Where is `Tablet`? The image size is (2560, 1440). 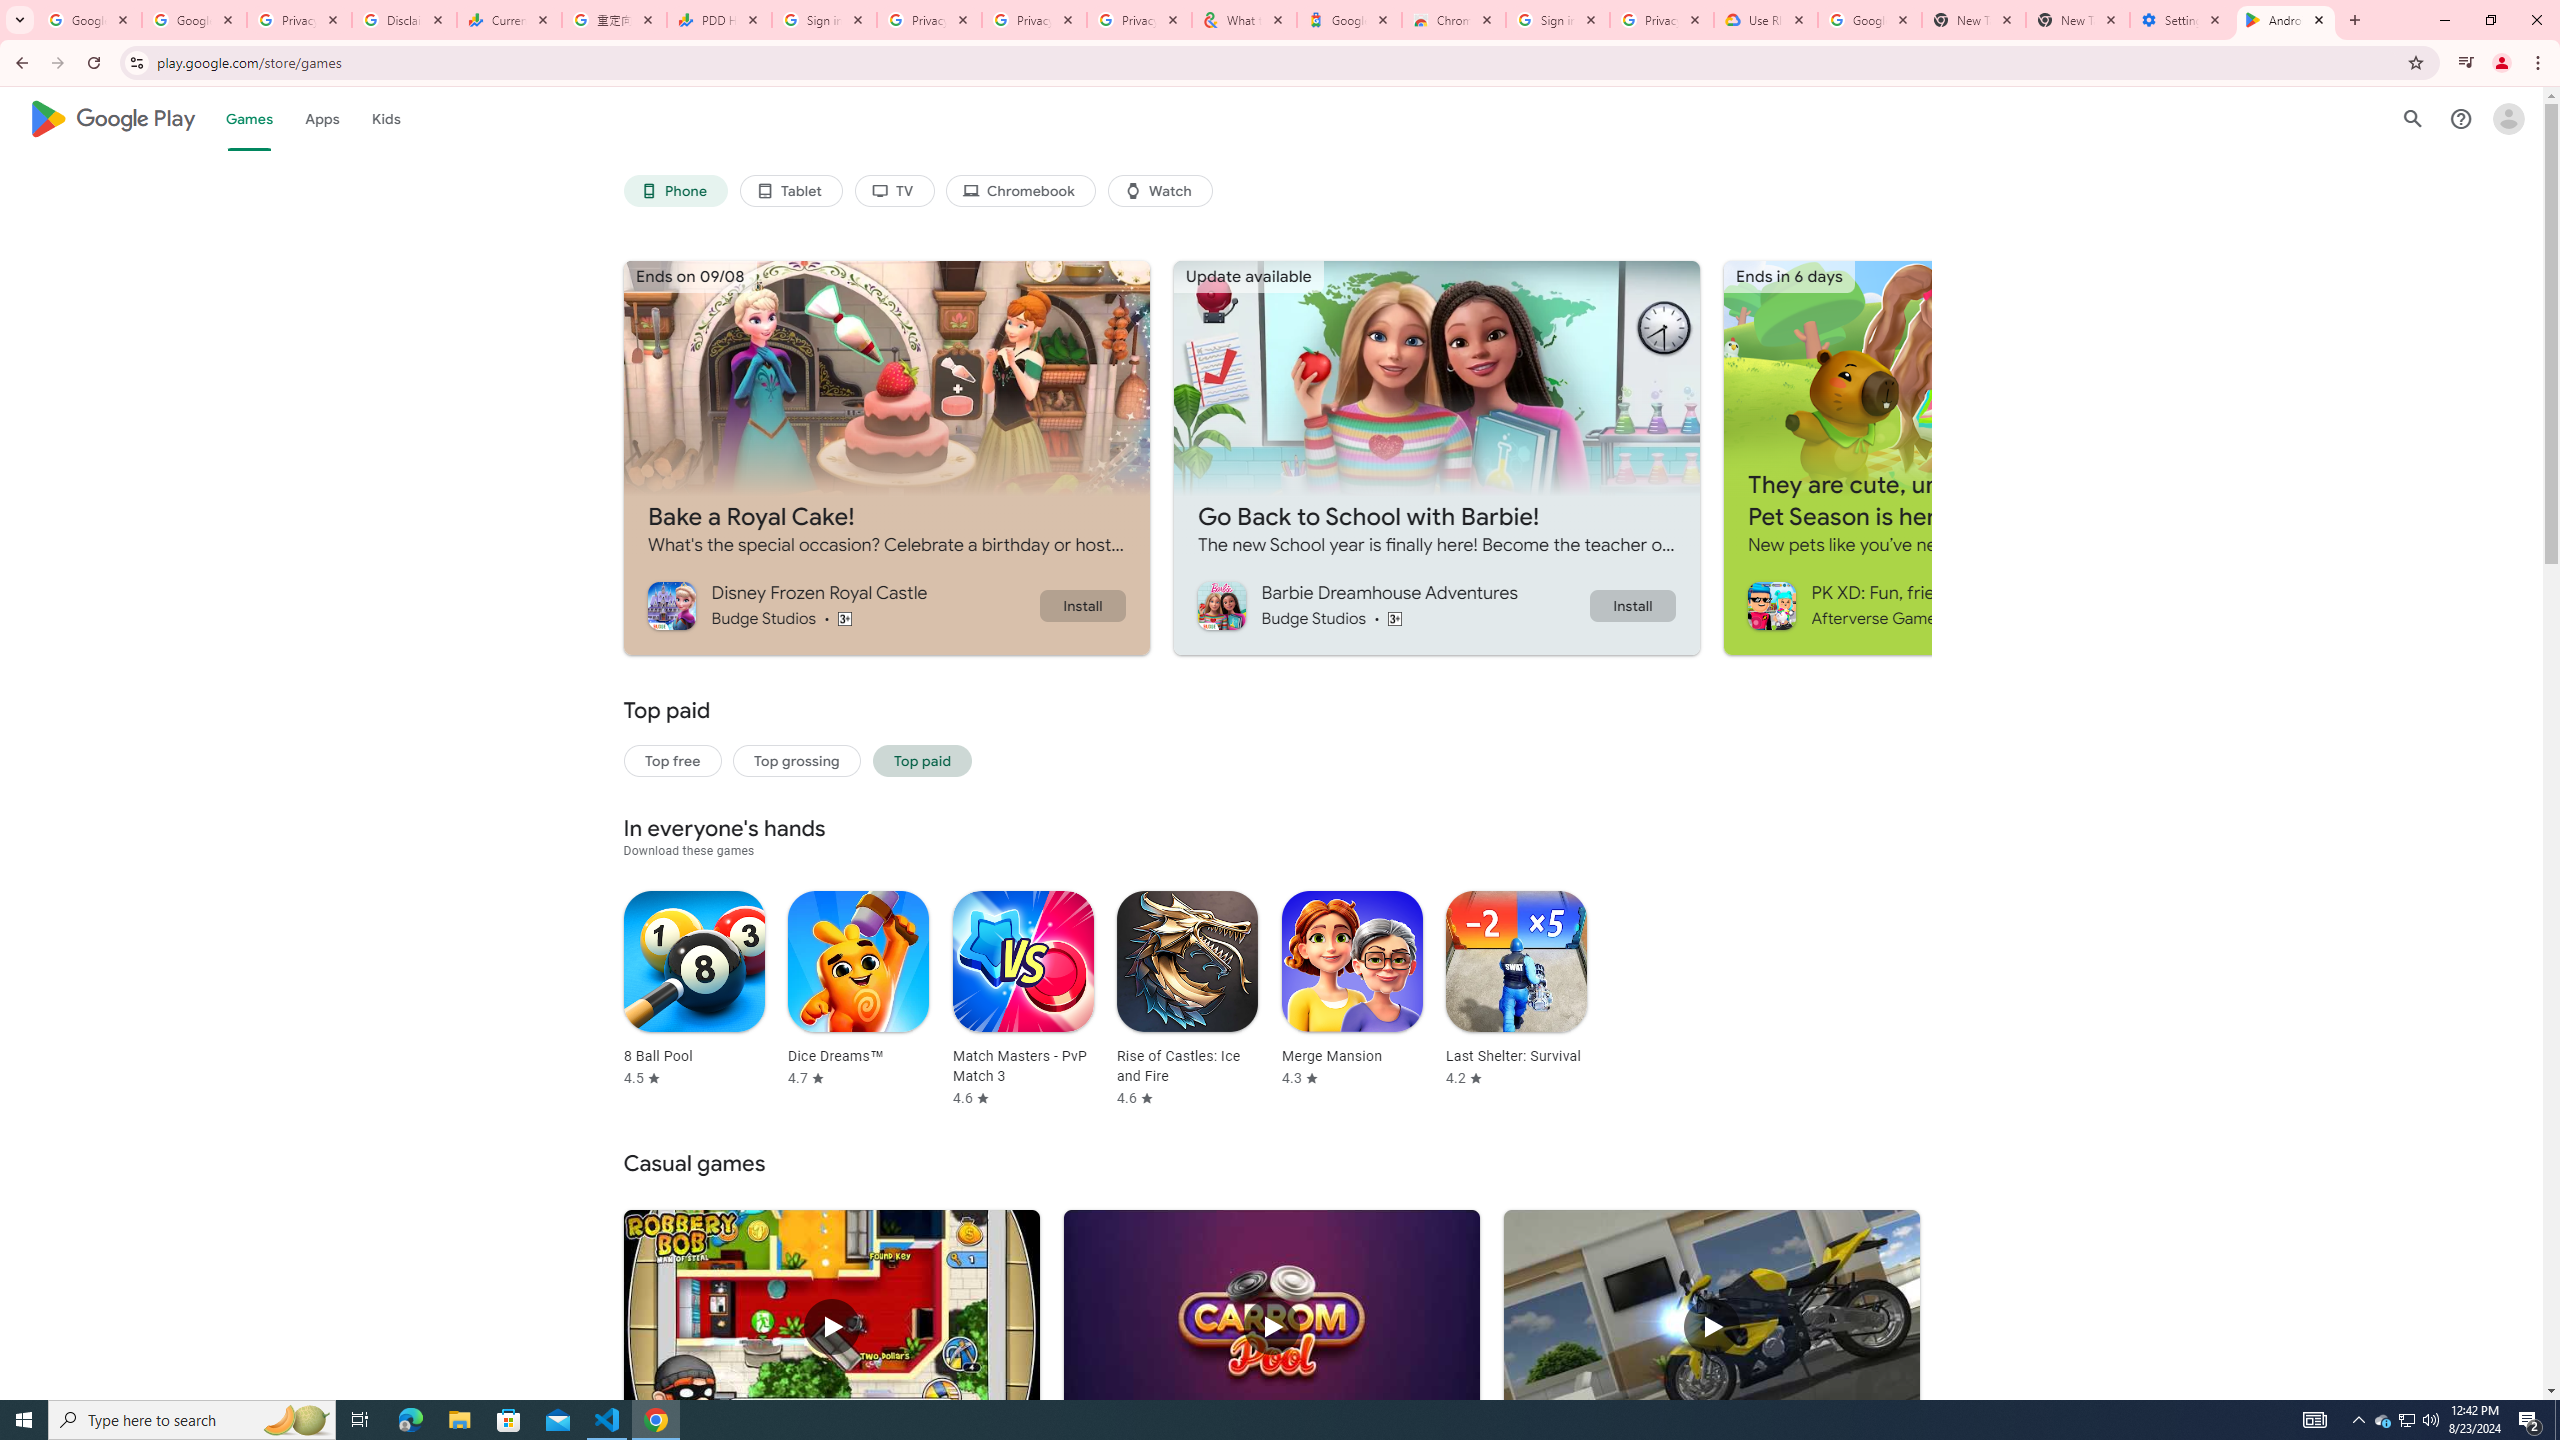
Tablet is located at coordinates (790, 191).